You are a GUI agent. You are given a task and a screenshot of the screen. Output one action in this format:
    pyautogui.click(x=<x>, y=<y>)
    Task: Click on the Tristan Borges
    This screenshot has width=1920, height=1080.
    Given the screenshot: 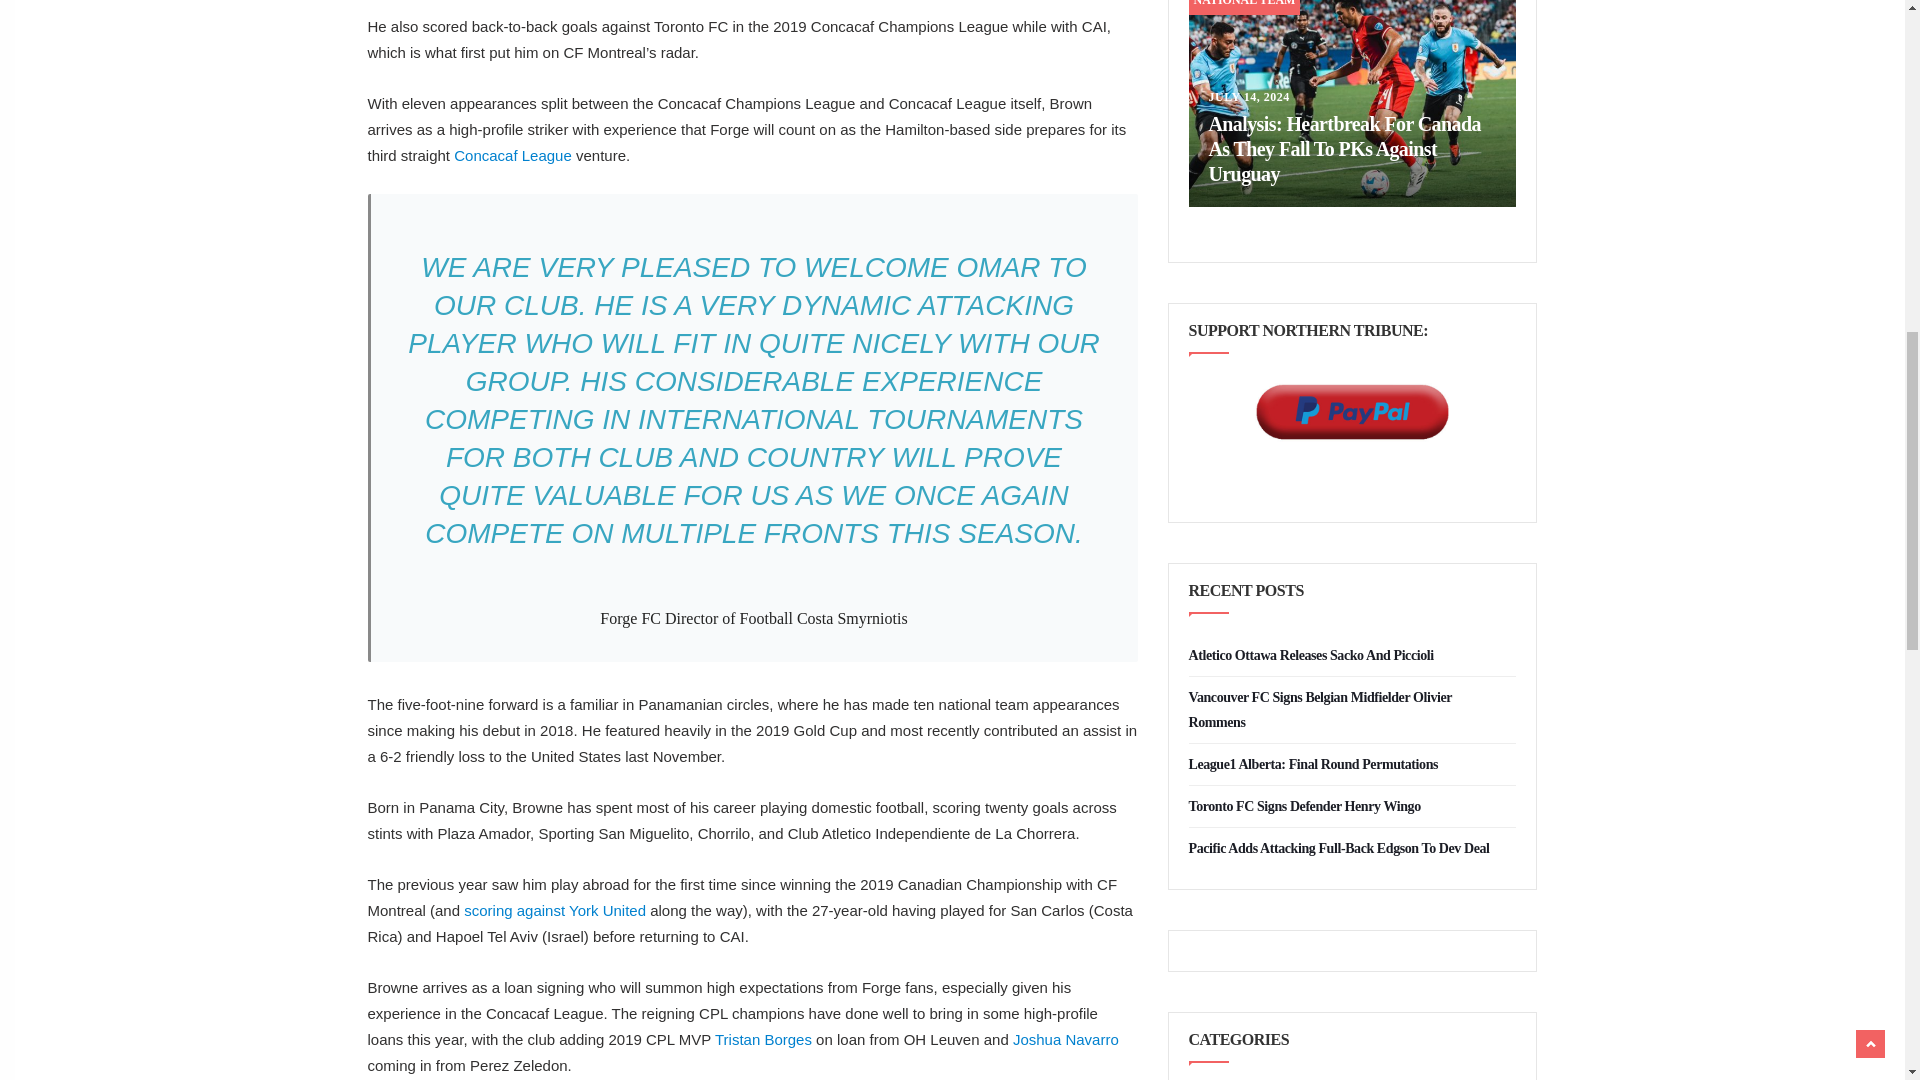 What is the action you would take?
    pyautogui.click(x=763, y=1039)
    